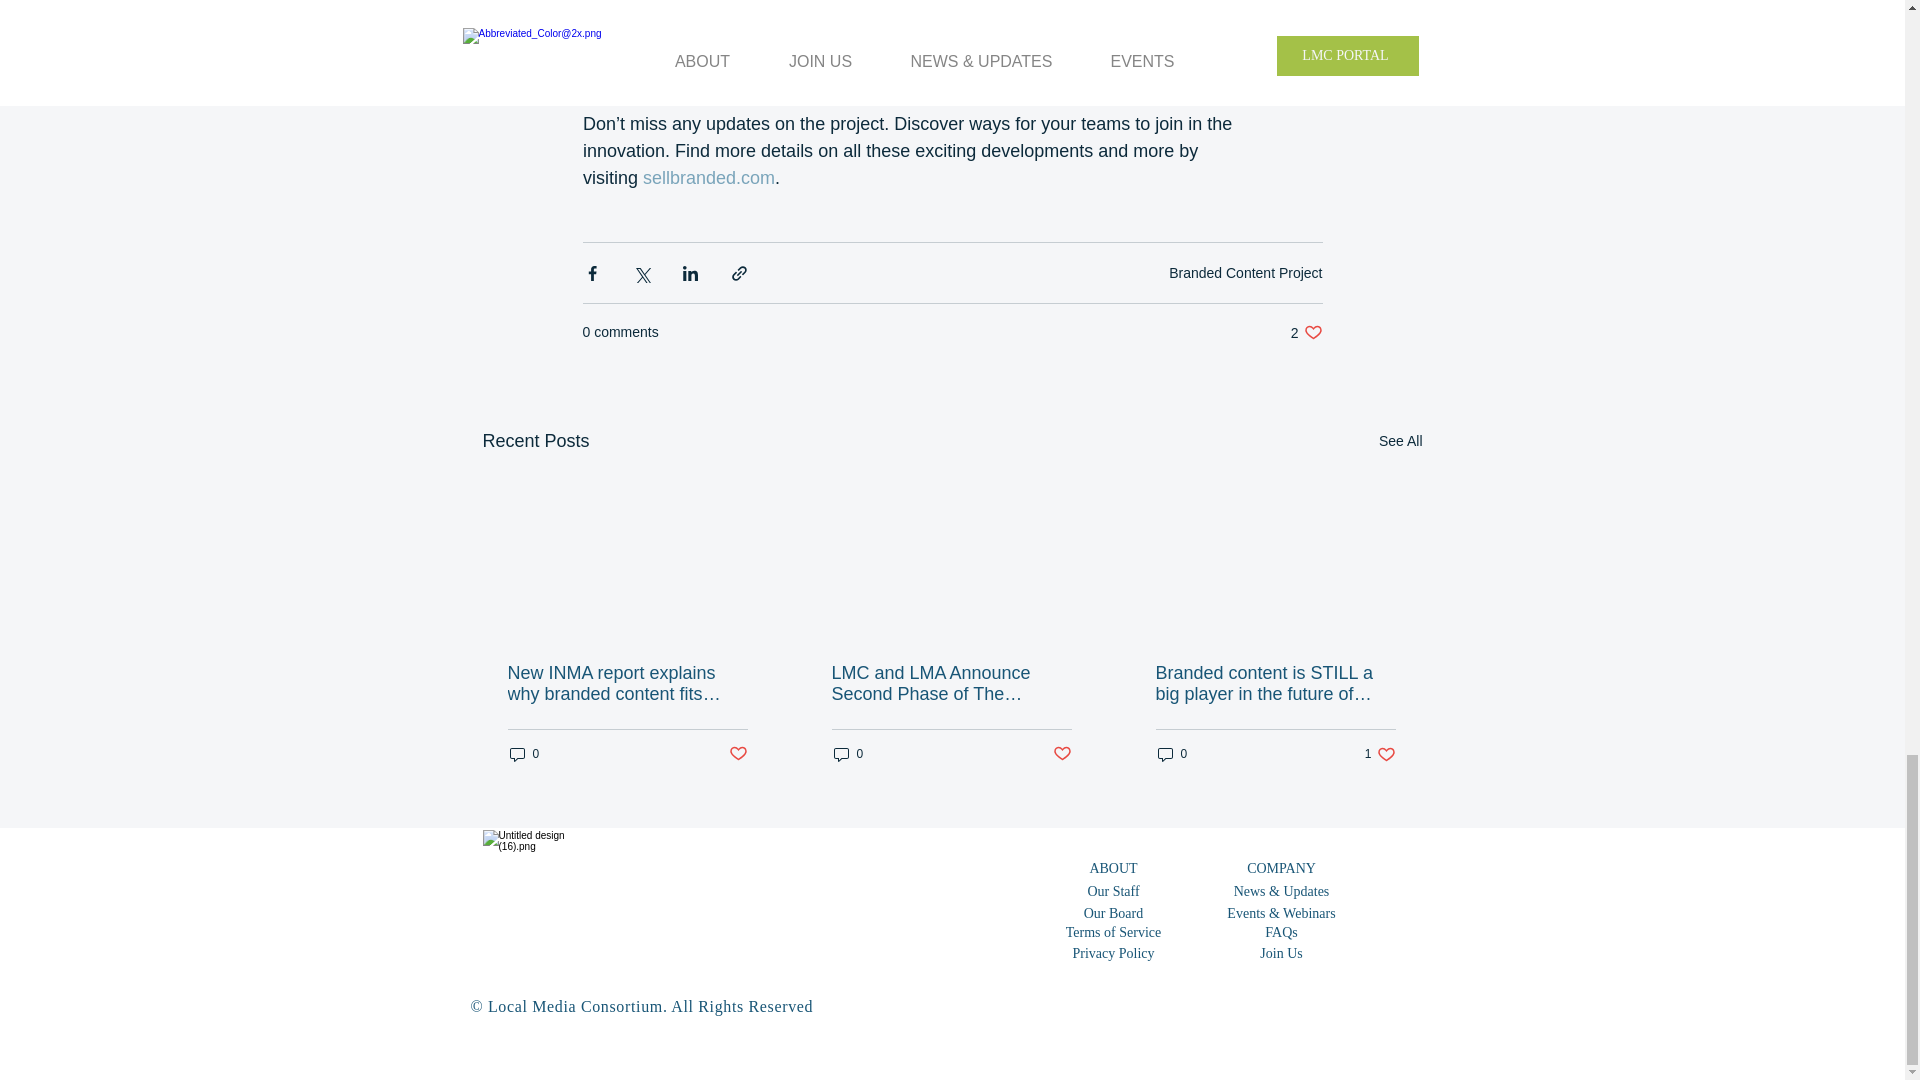 This screenshot has height=1080, width=1920. What do you see at coordinates (524, 754) in the screenshot?
I see `Post not marked as liked` at bounding box center [524, 754].